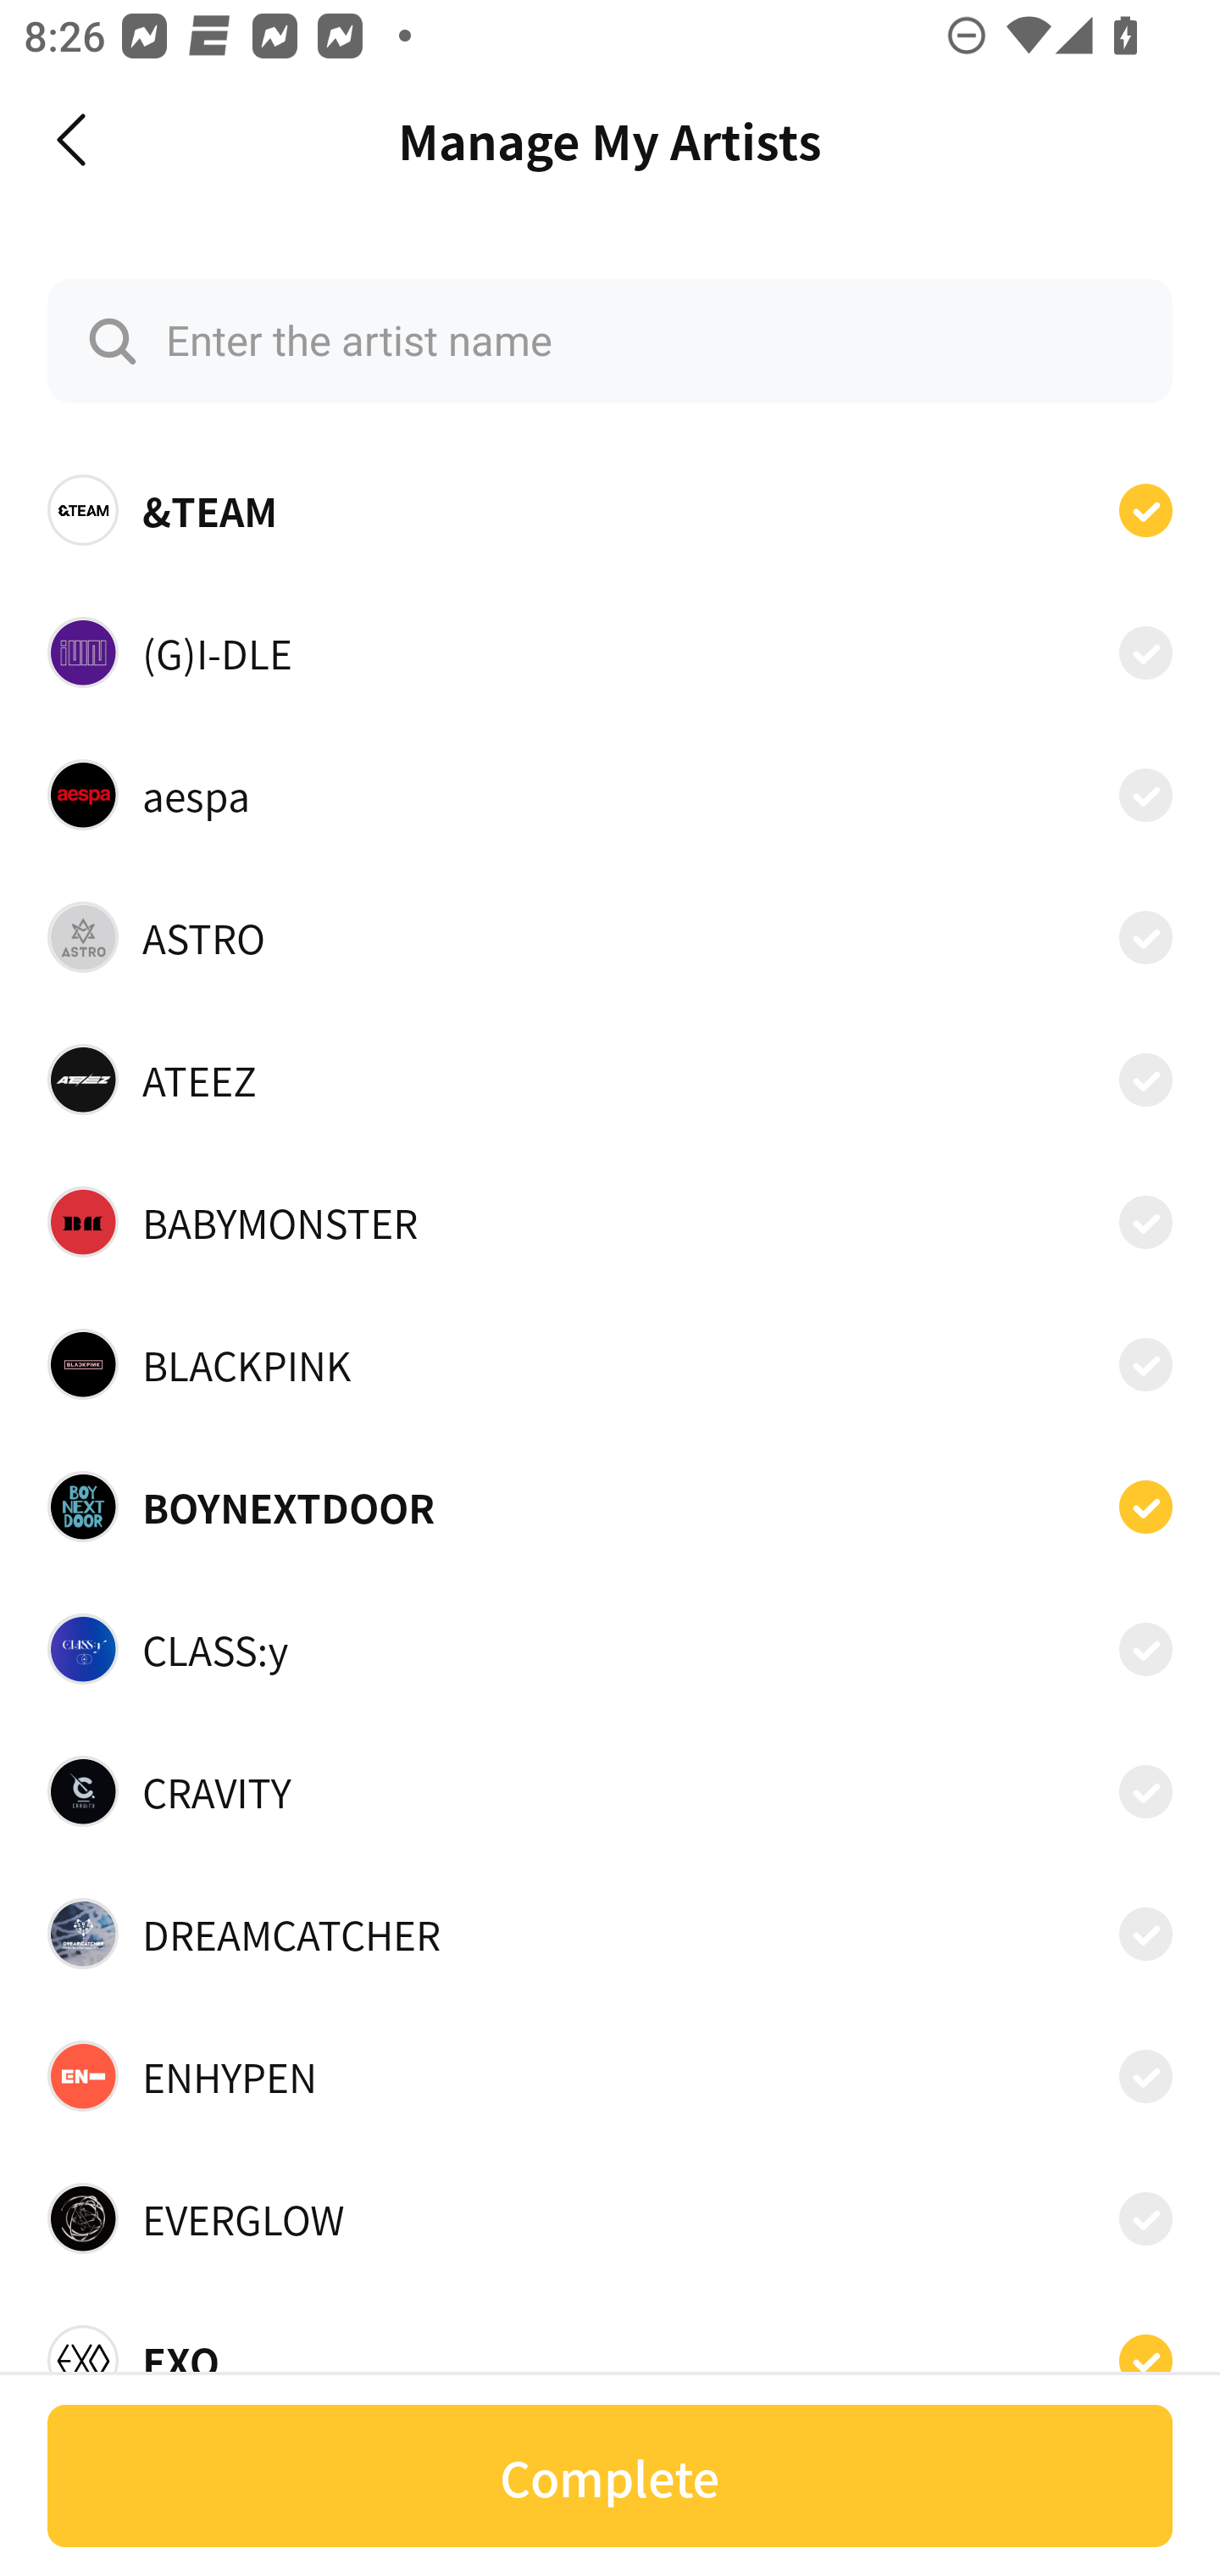 This screenshot has height=2576, width=1220. What do you see at coordinates (610, 2218) in the screenshot?
I see `EVERGLOW` at bounding box center [610, 2218].